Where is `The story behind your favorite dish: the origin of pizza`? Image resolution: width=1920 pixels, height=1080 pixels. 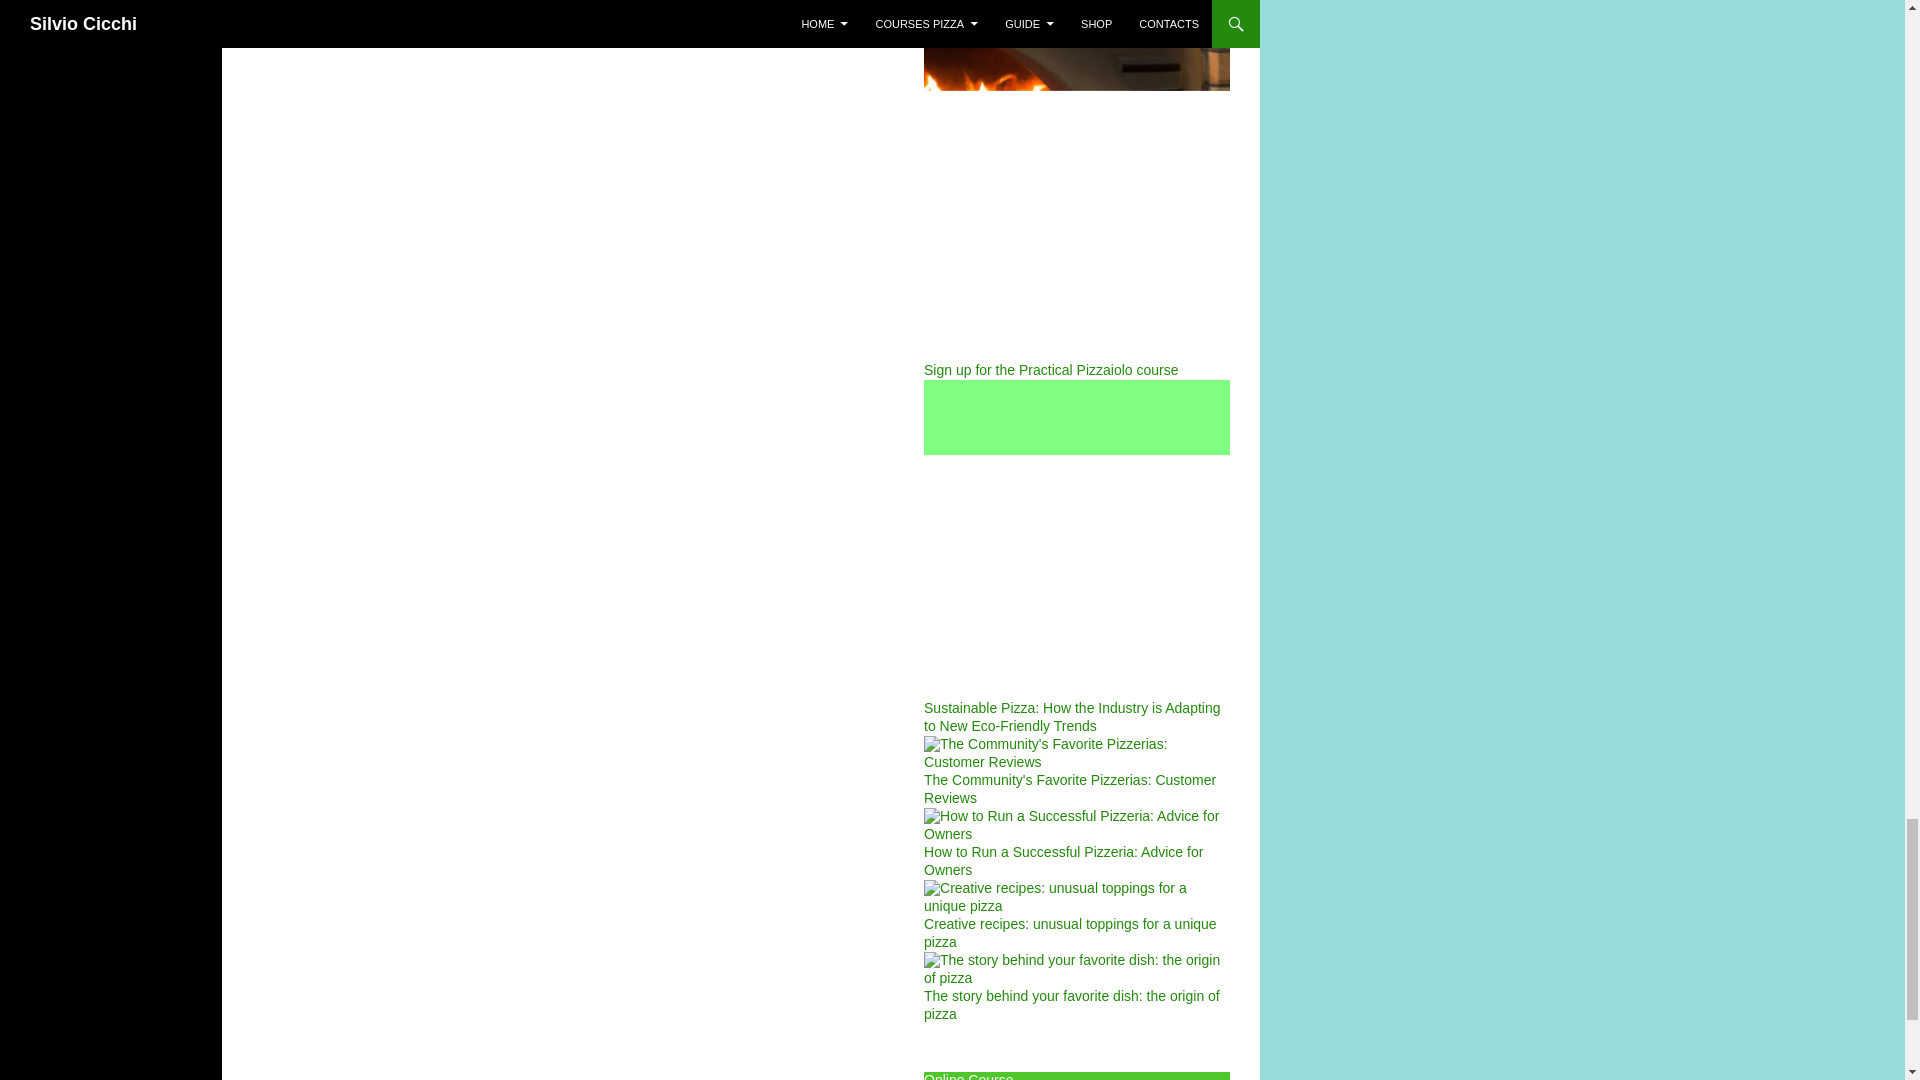
The story behind your favorite dish: the origin of pizza is located at coordinates (1076, 991).